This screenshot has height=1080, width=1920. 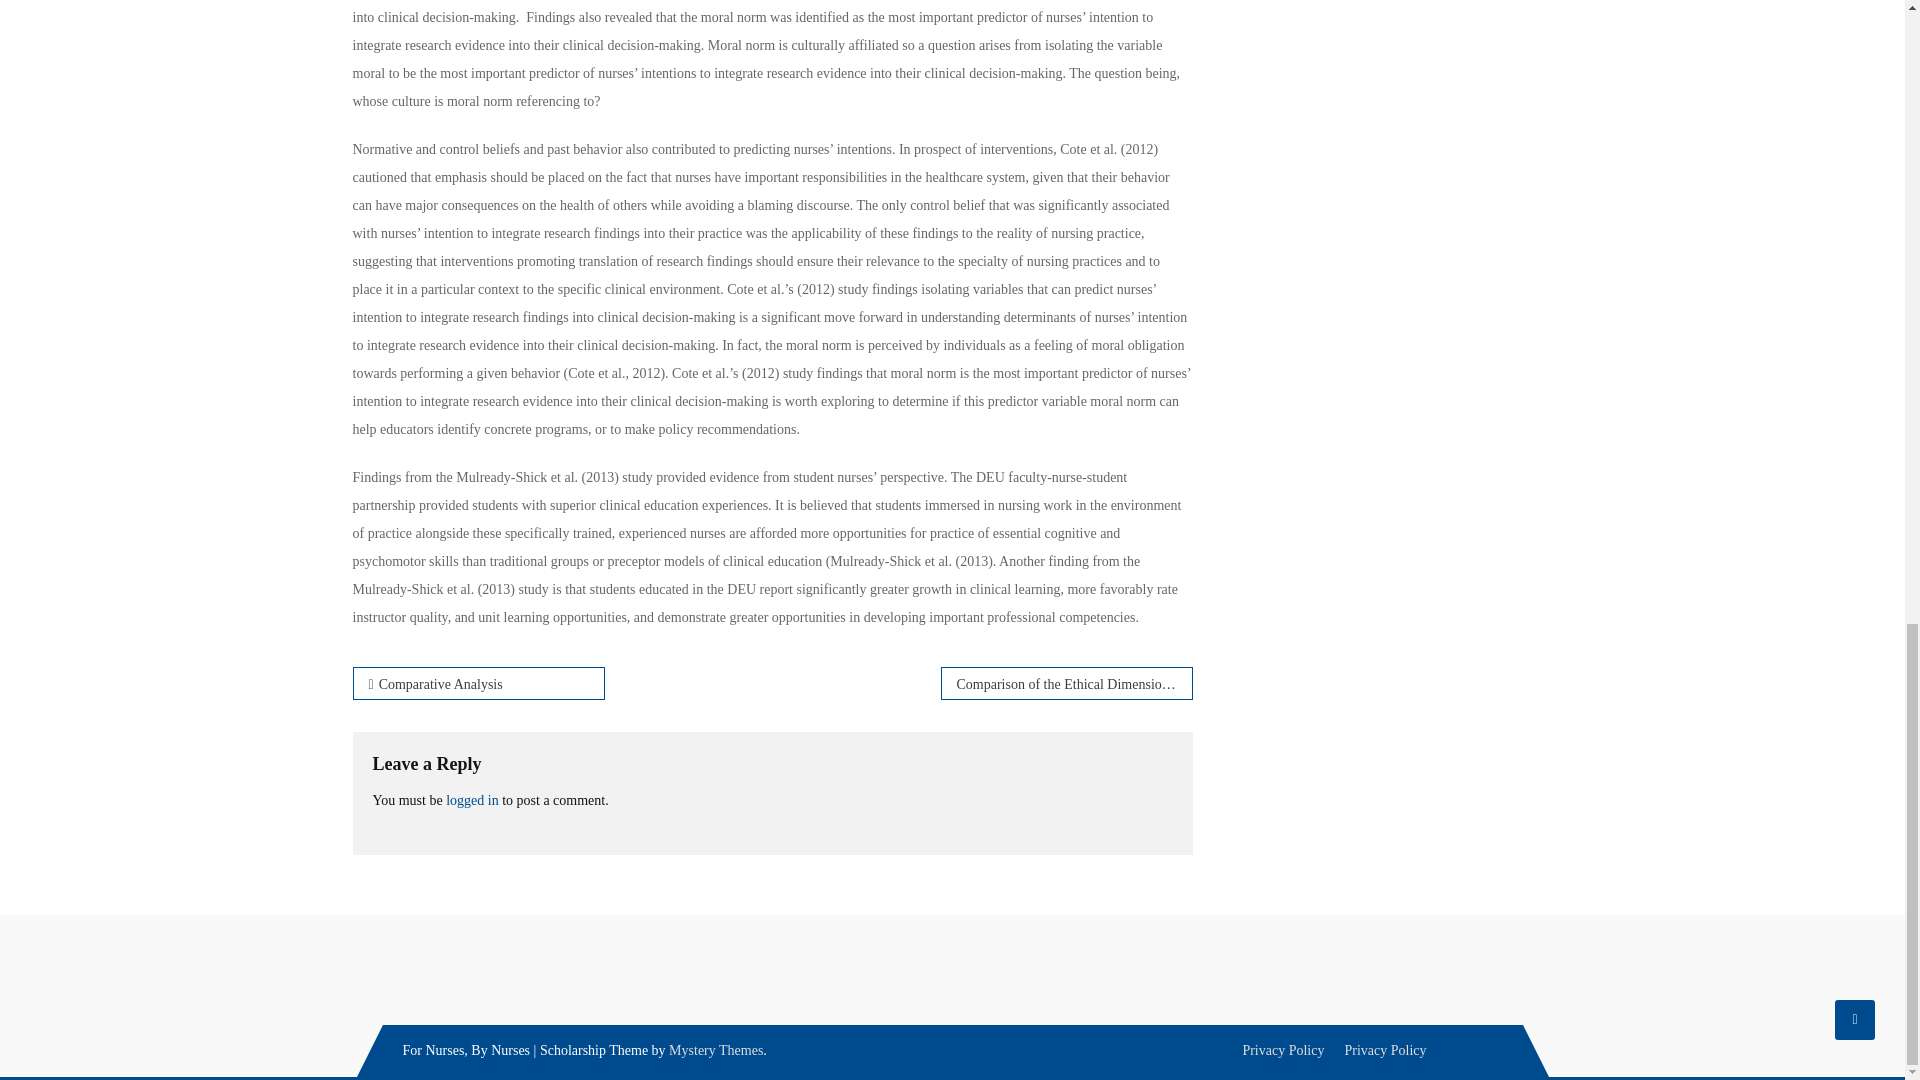 I want to click on Privacy Policy, so click(x=1385, y=1050).